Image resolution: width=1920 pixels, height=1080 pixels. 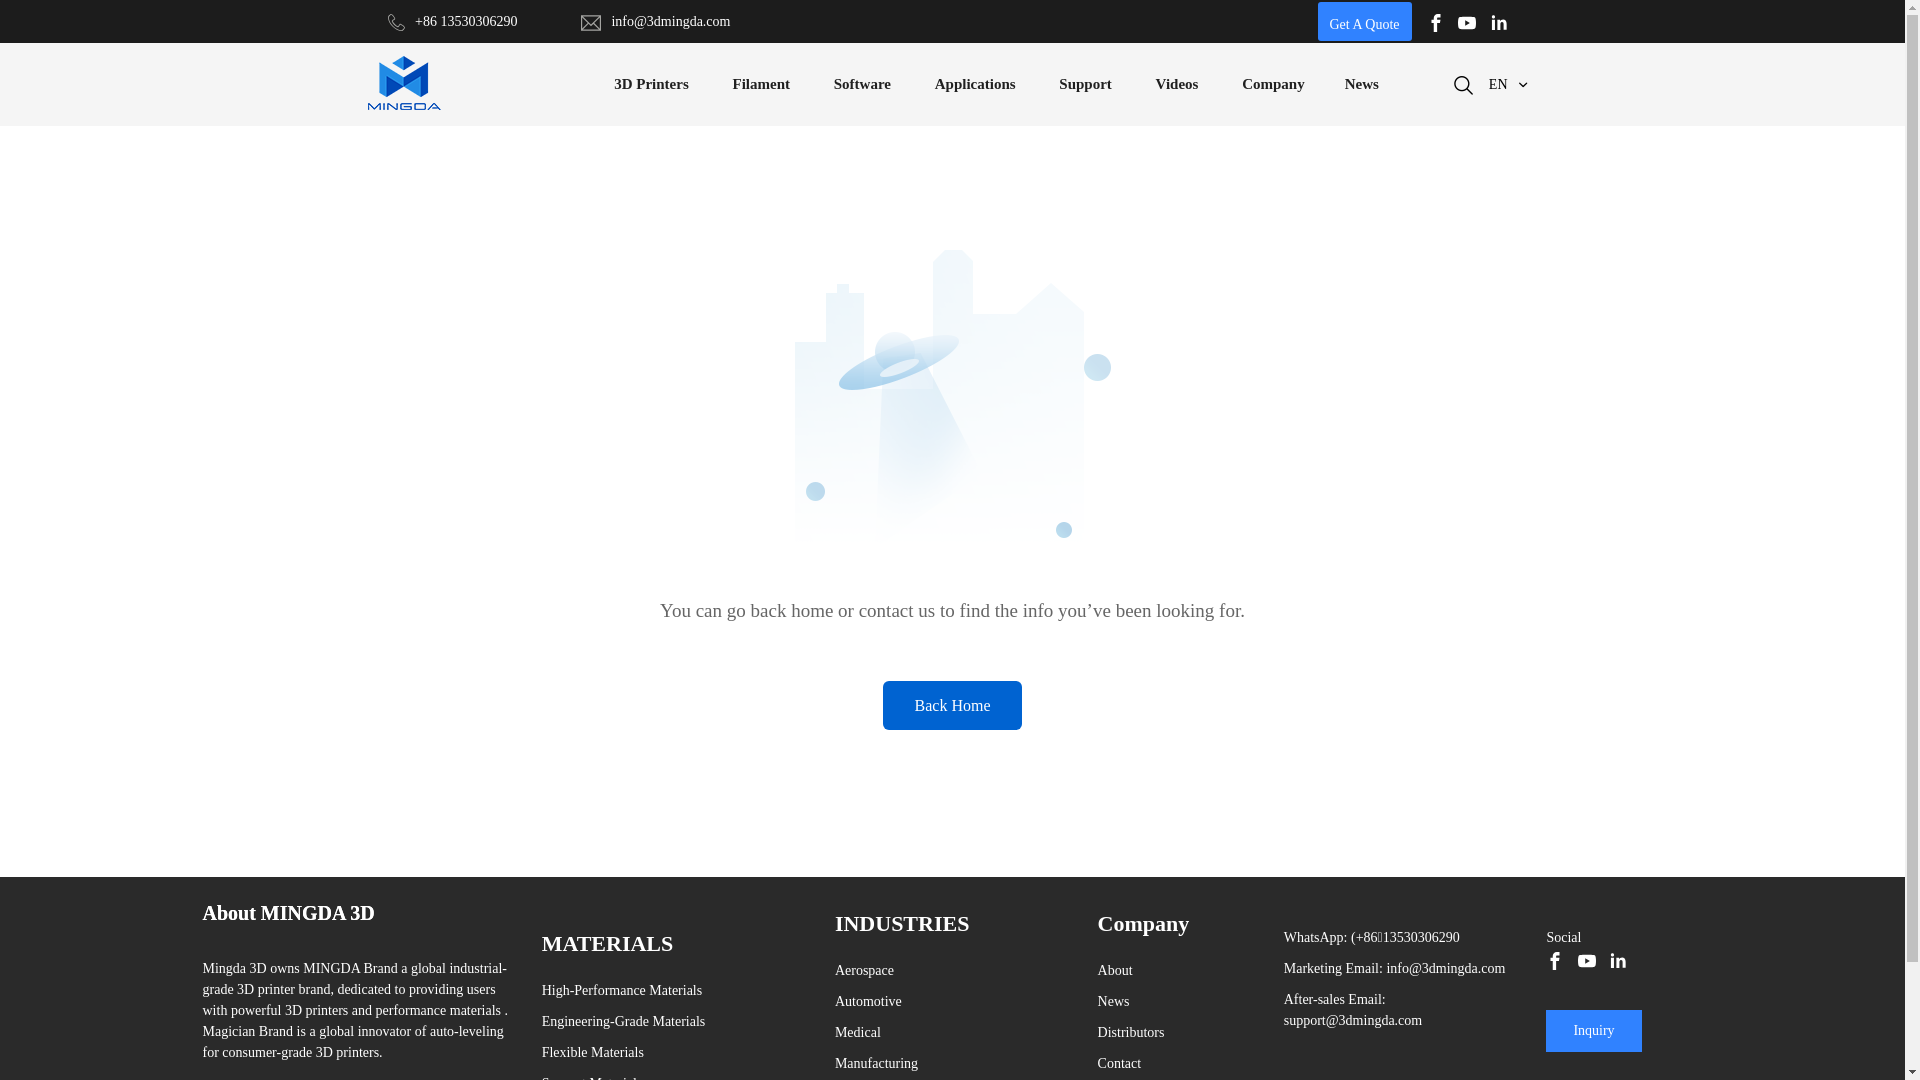 I want to click on Applications, so click(x=976, y=85).